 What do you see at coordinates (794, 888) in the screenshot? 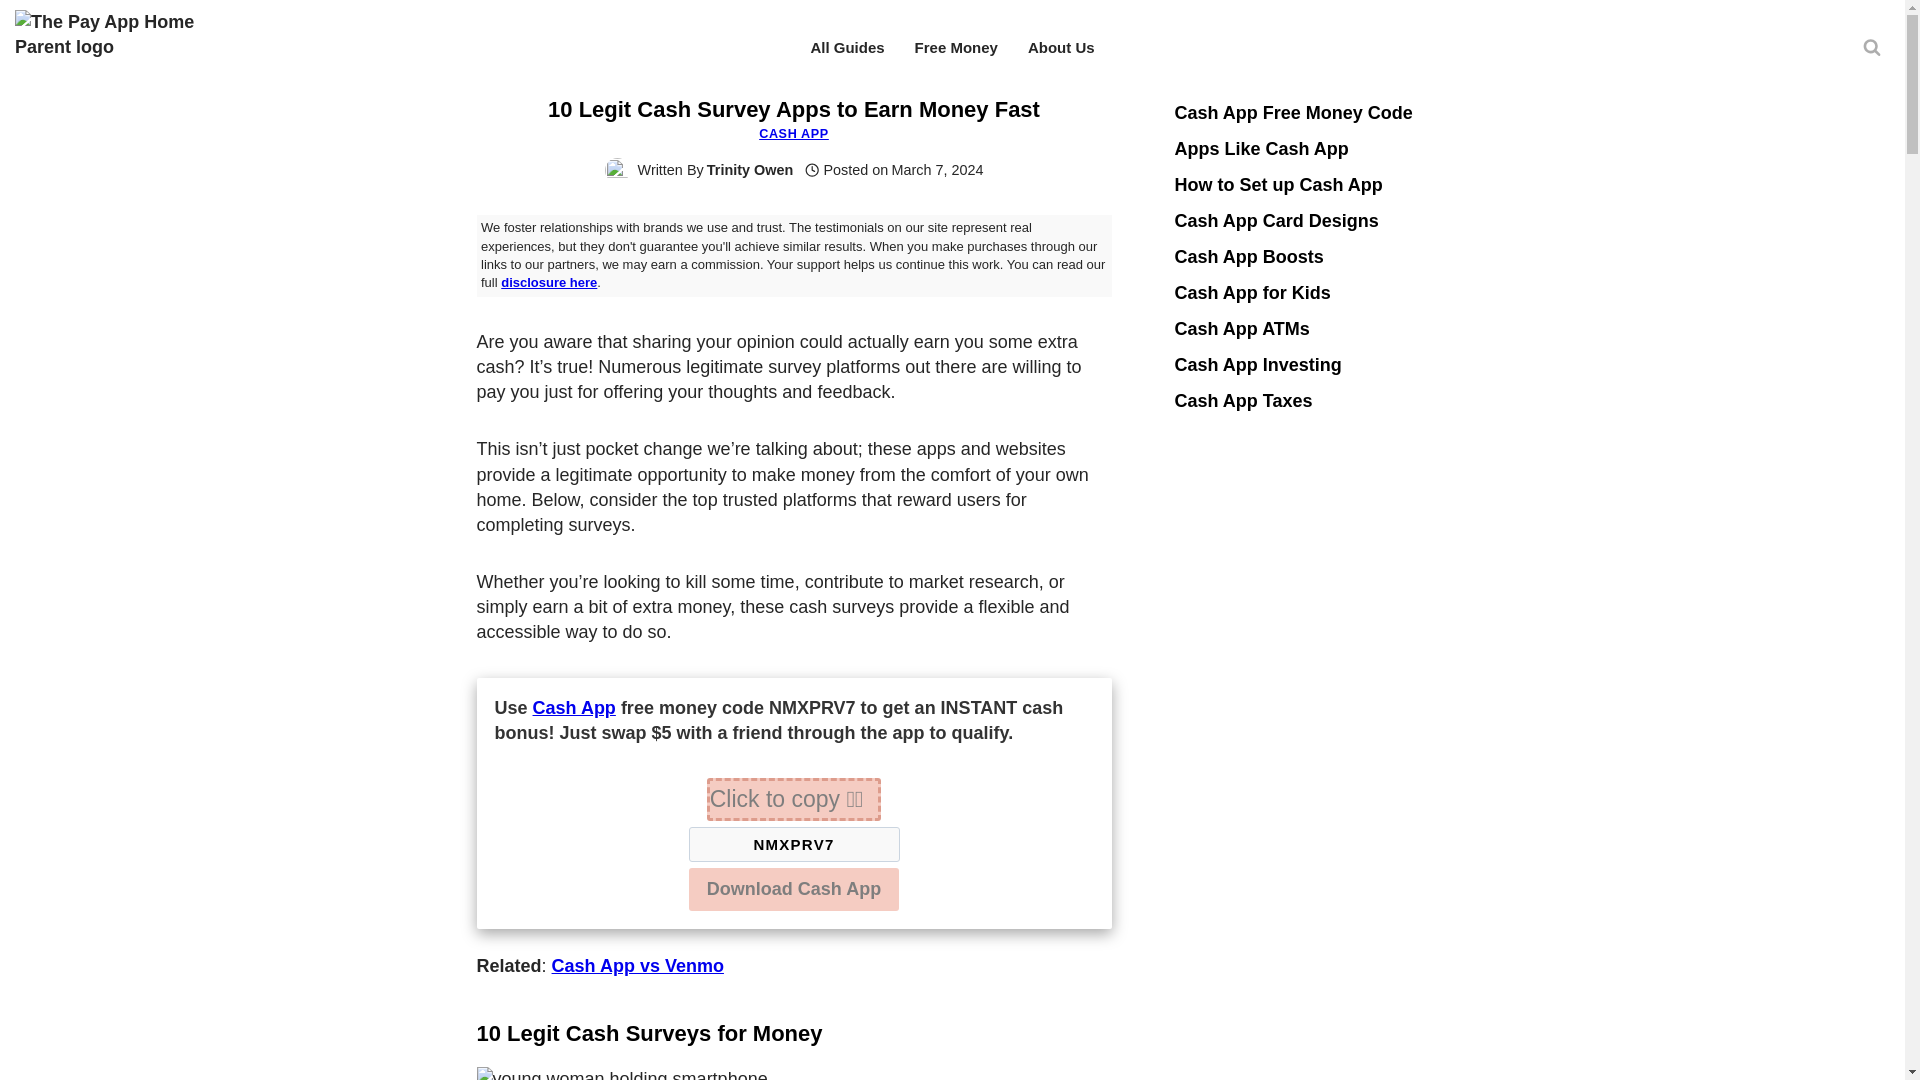
I see `Download Cash App` at bounding box center [794, 888].